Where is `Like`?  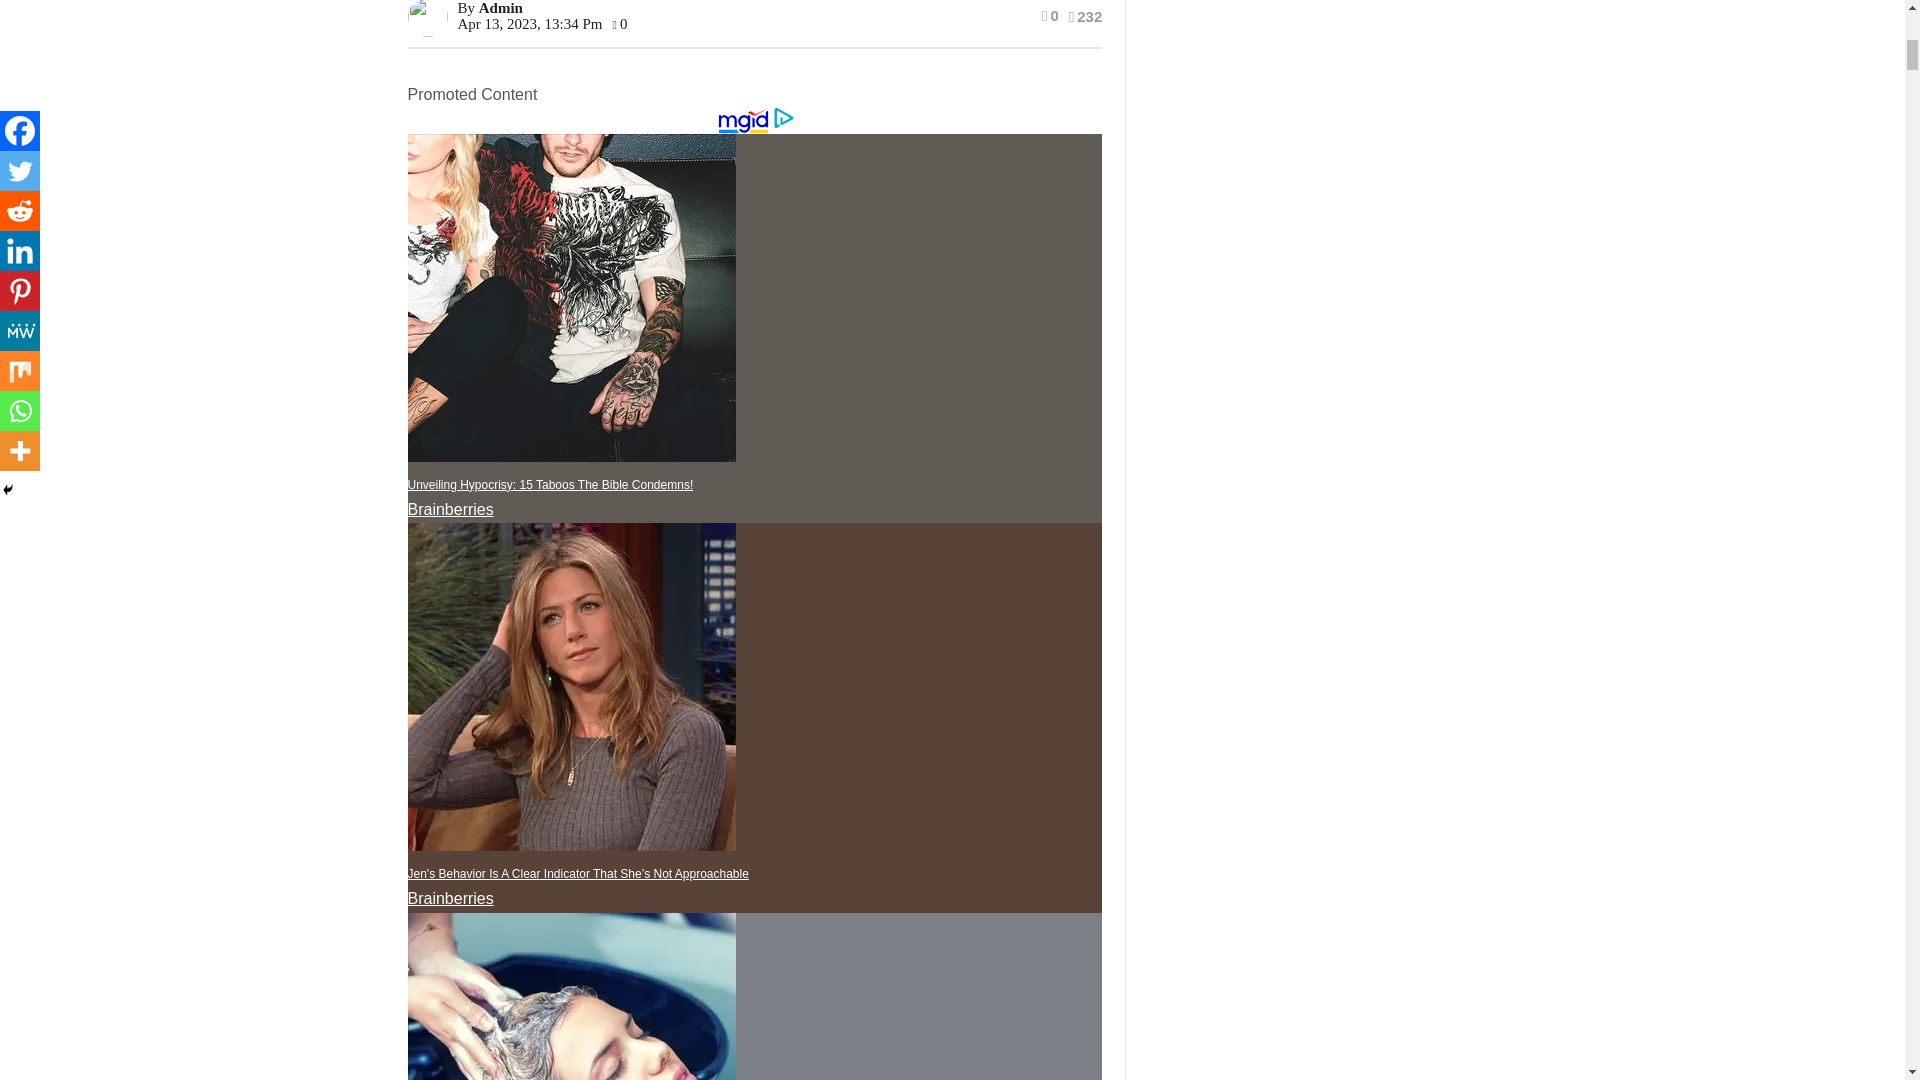
Like is located at coordinates (1050, 14).